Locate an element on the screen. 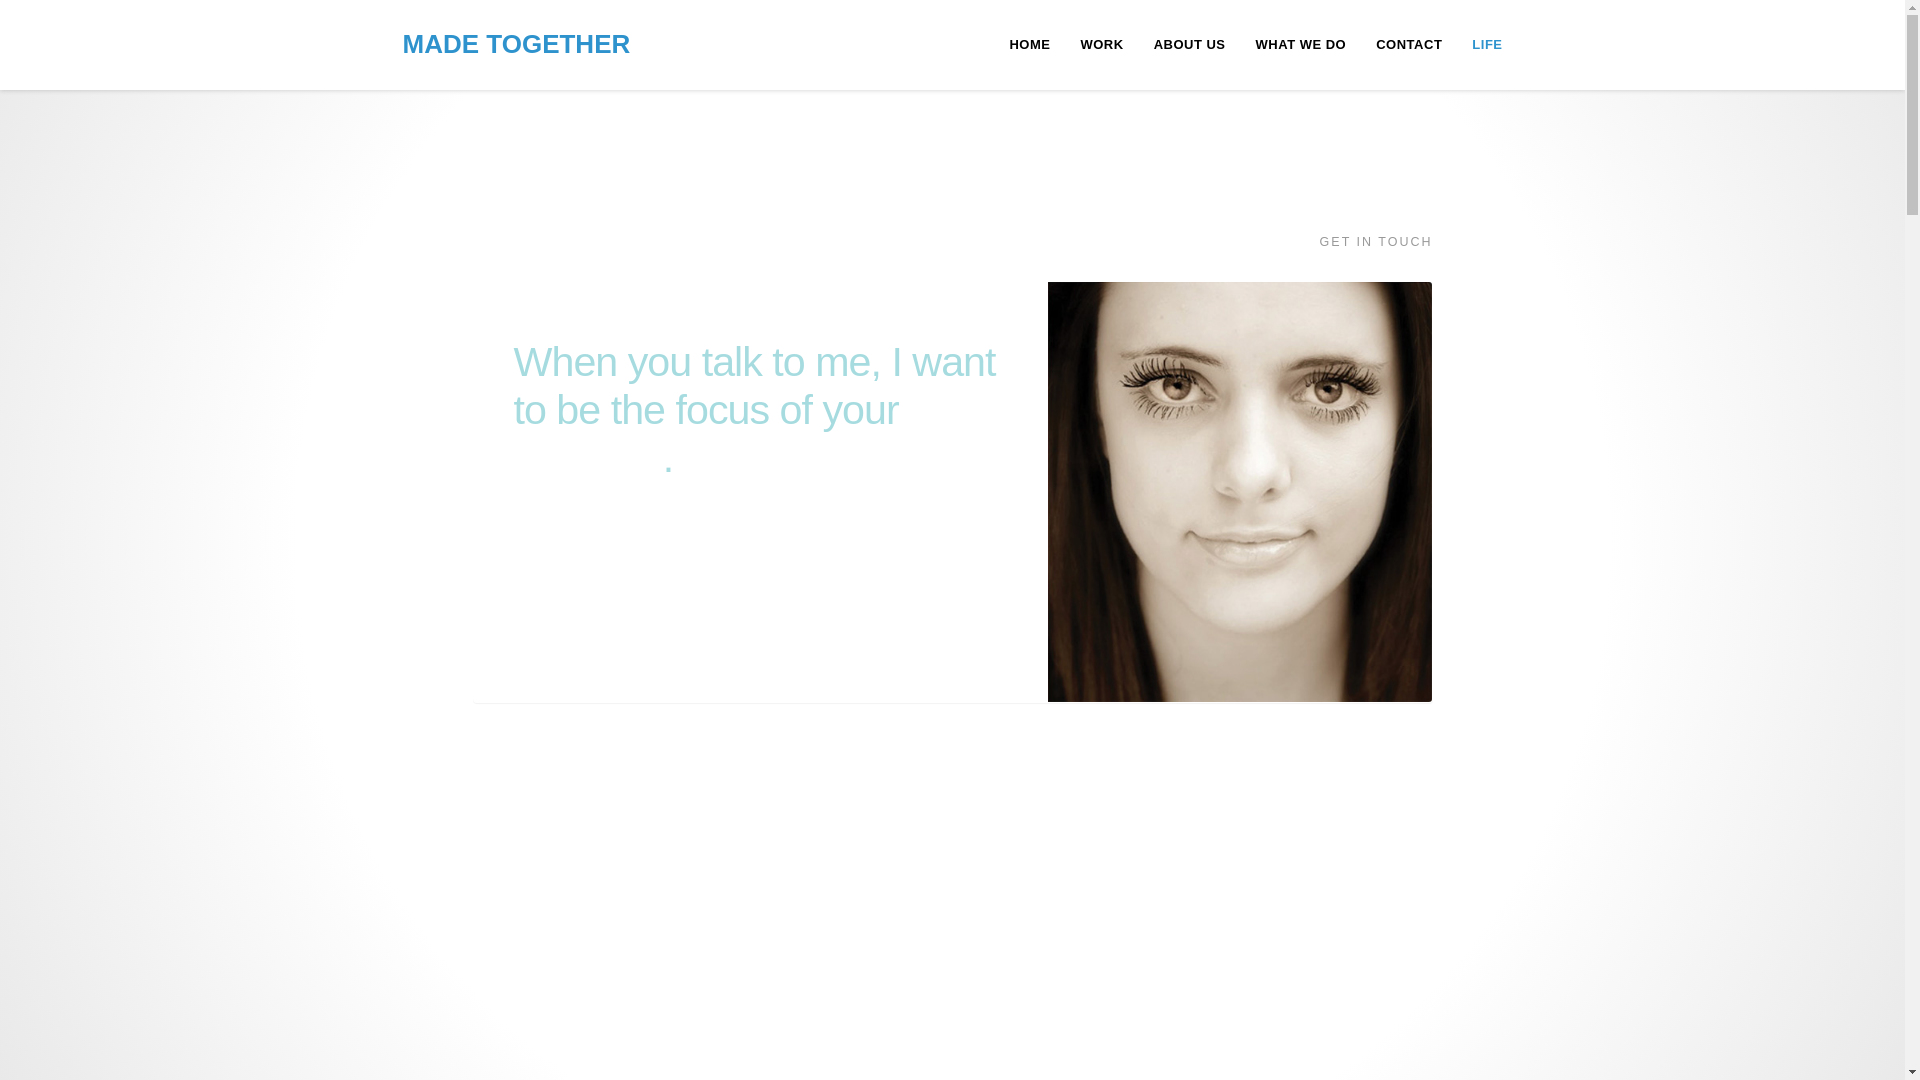 The image size is (1920, 1080). CONTACT is located at coordinates (1409, 44).